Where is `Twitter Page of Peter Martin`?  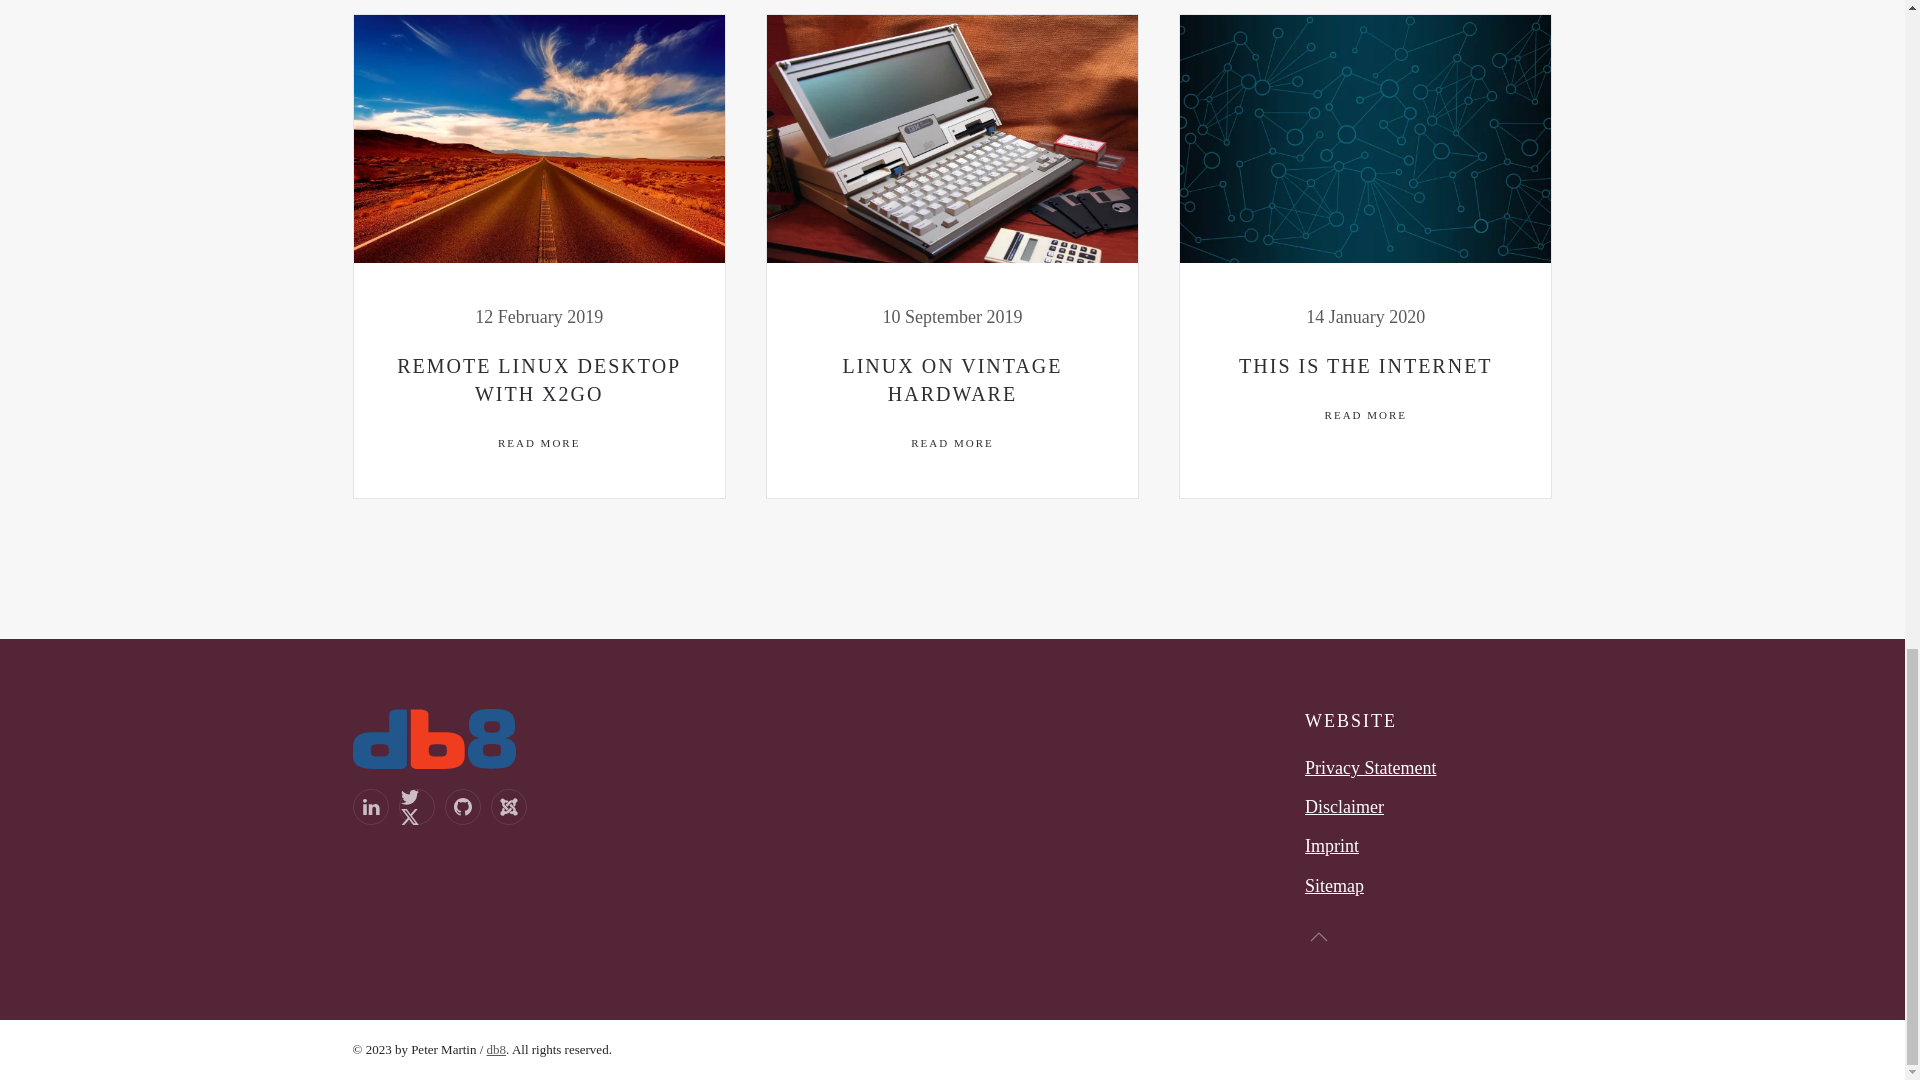
Twitter Page of Peter Martin is located at coordinates (415, 807).